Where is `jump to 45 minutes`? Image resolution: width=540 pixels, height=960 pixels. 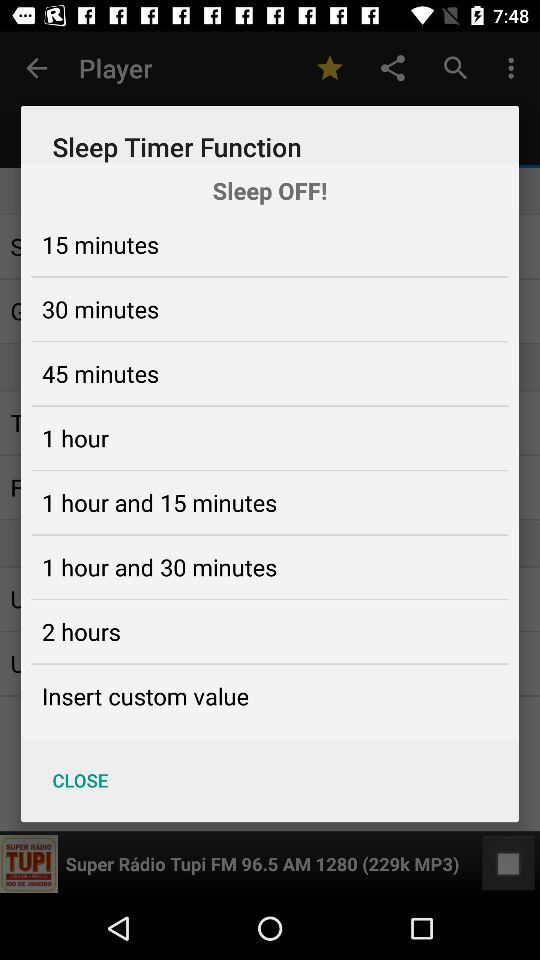
jump to 45 minutes is located at coordinates (100, 373).